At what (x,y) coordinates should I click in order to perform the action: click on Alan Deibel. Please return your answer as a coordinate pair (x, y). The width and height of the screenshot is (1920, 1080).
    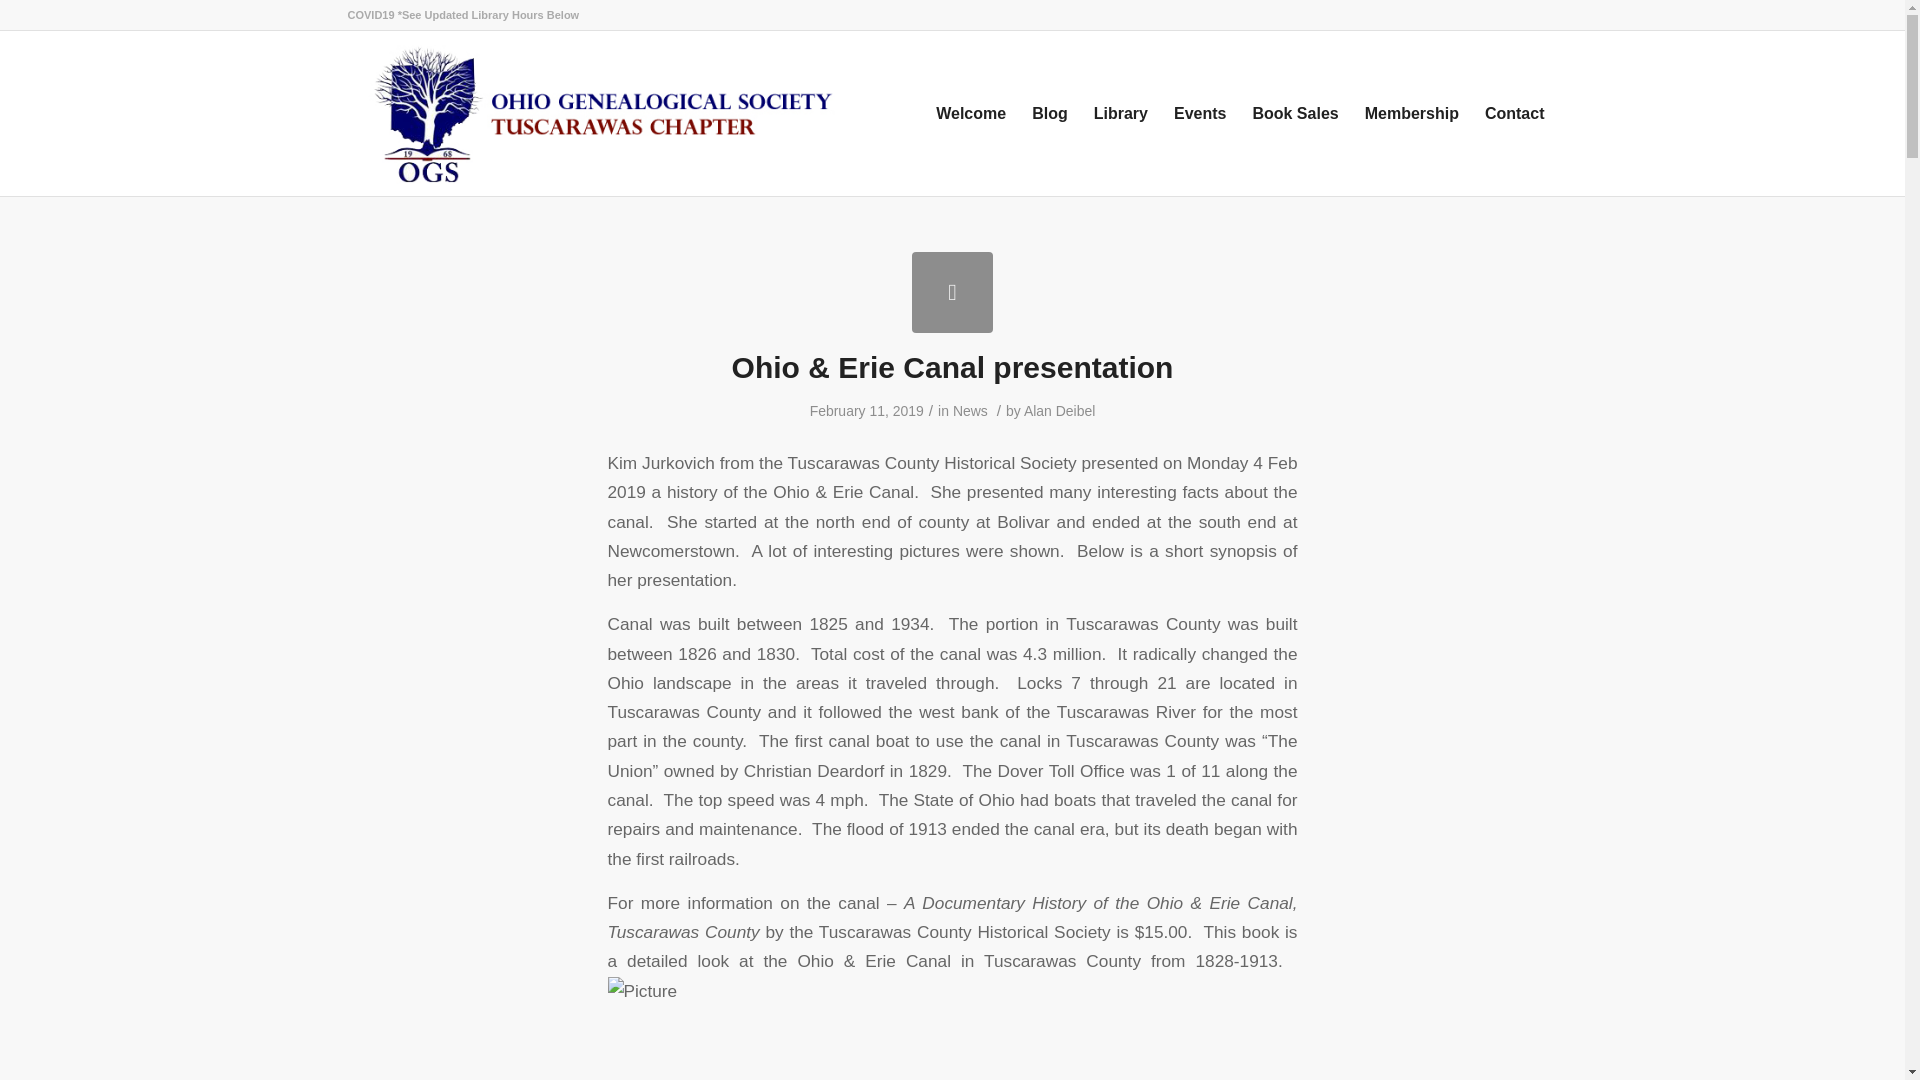
    Looking at the image, I should click on (1058, 410).